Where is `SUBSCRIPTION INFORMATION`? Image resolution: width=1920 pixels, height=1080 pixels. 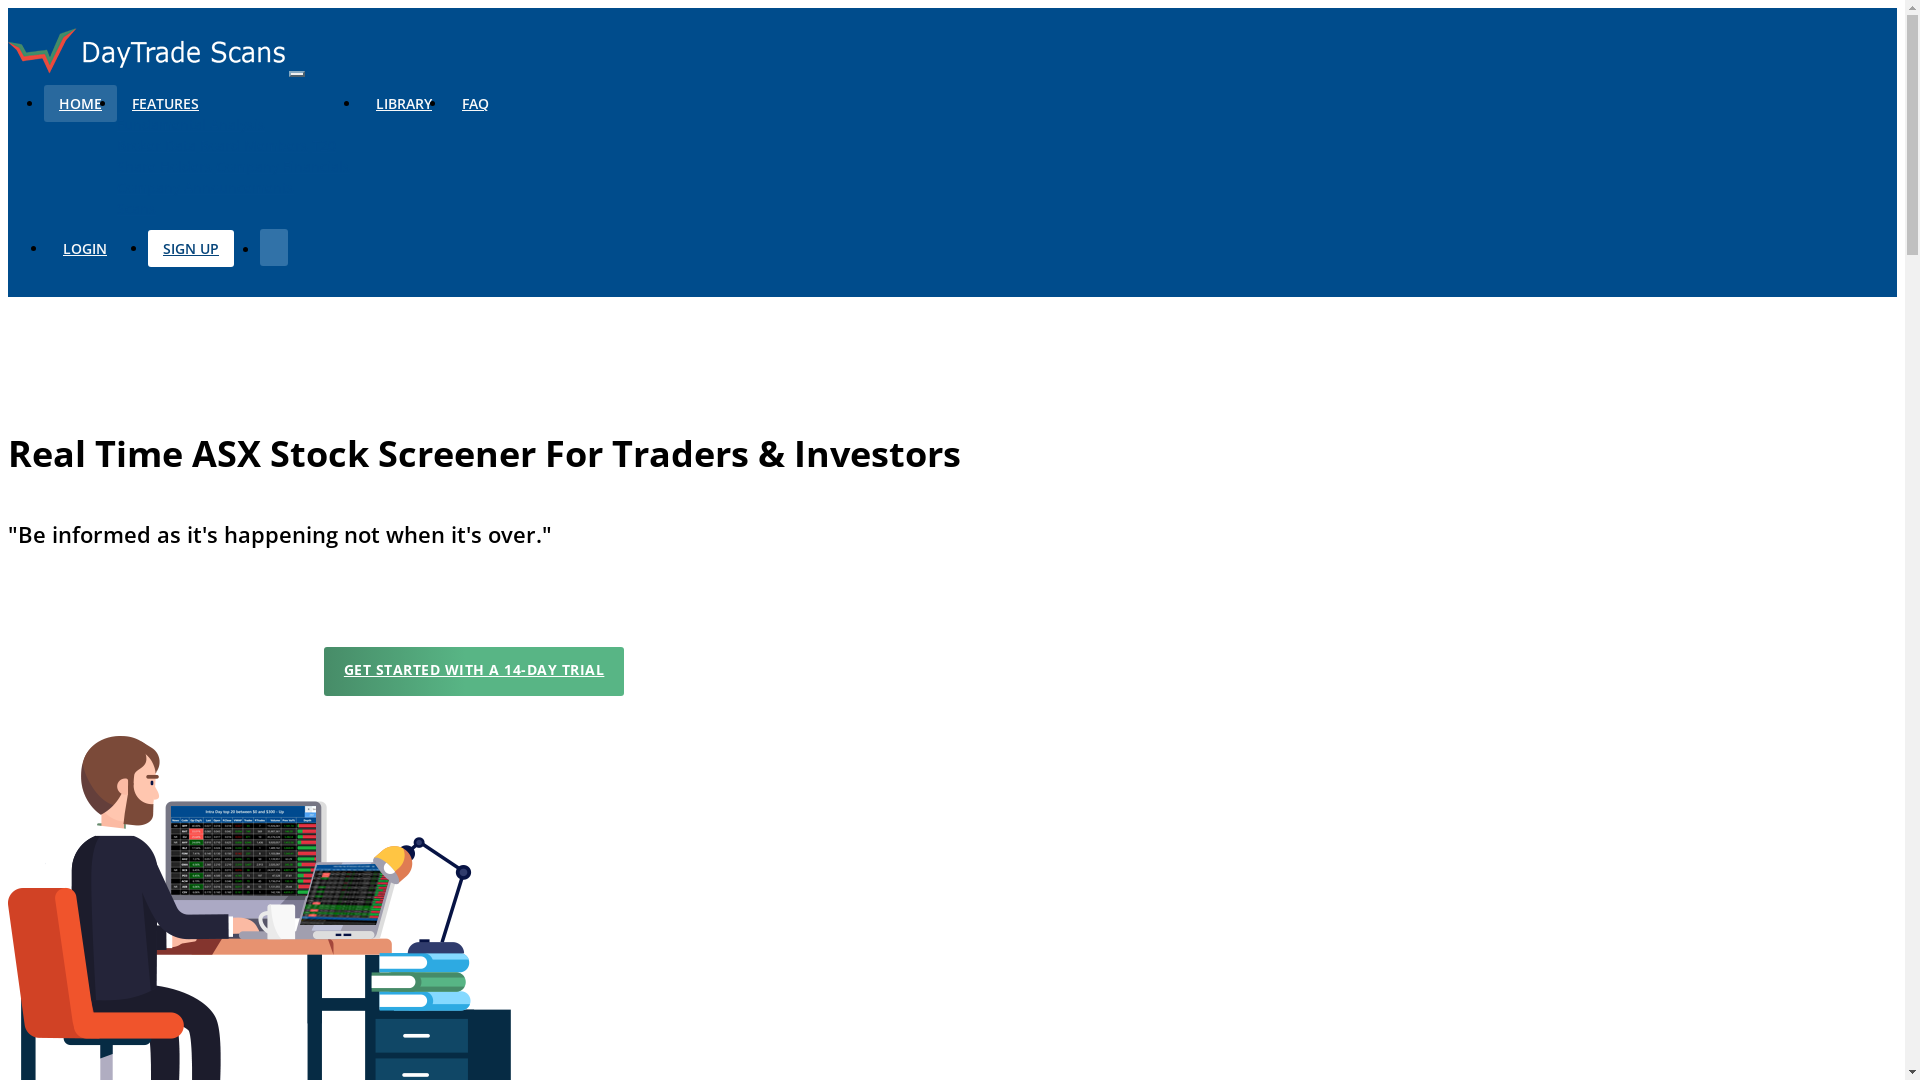
SUBSCRIPTION INFORMATION is located at coordinates (1388, 672).